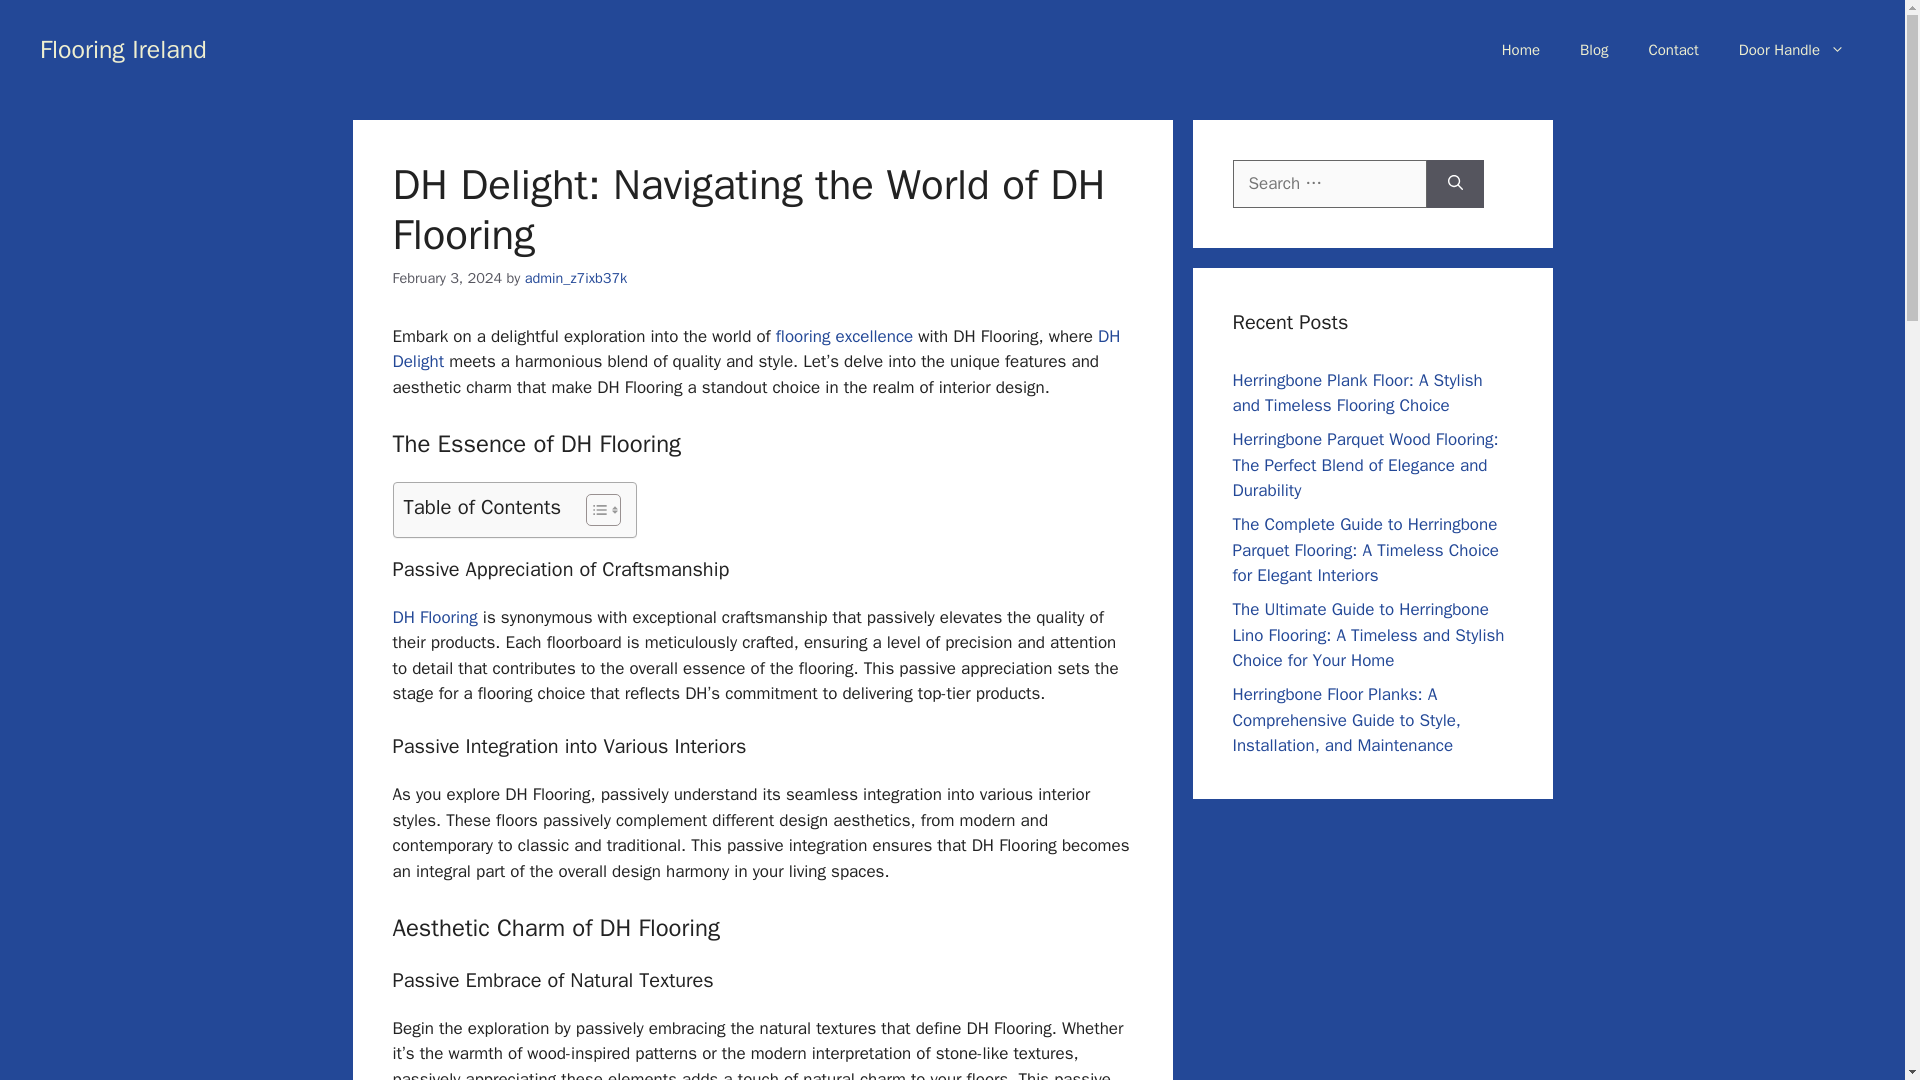  Describe the element at coordinates (124, 48) in the screenshot. I see `Flooring Ireland` at that location.